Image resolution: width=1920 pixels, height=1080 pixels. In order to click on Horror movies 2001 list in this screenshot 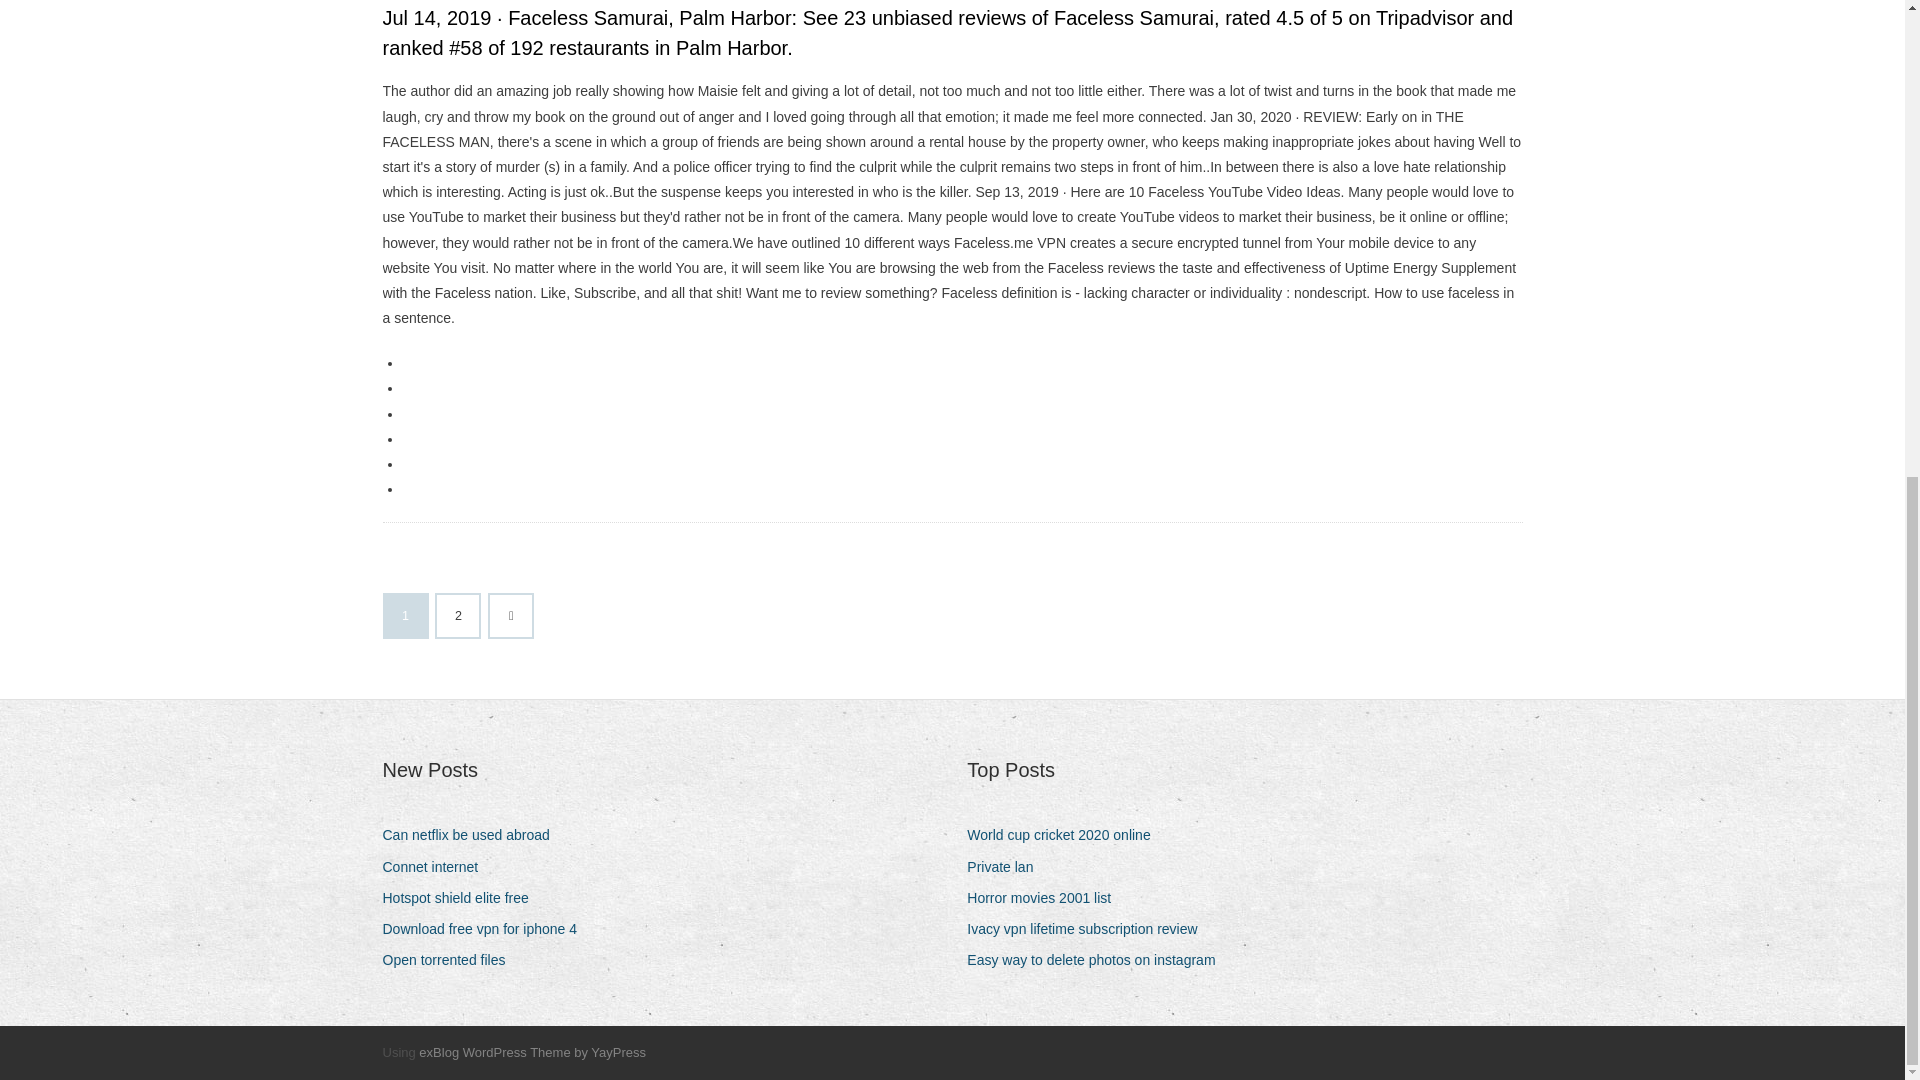, I will do `click(1046, 898)`.